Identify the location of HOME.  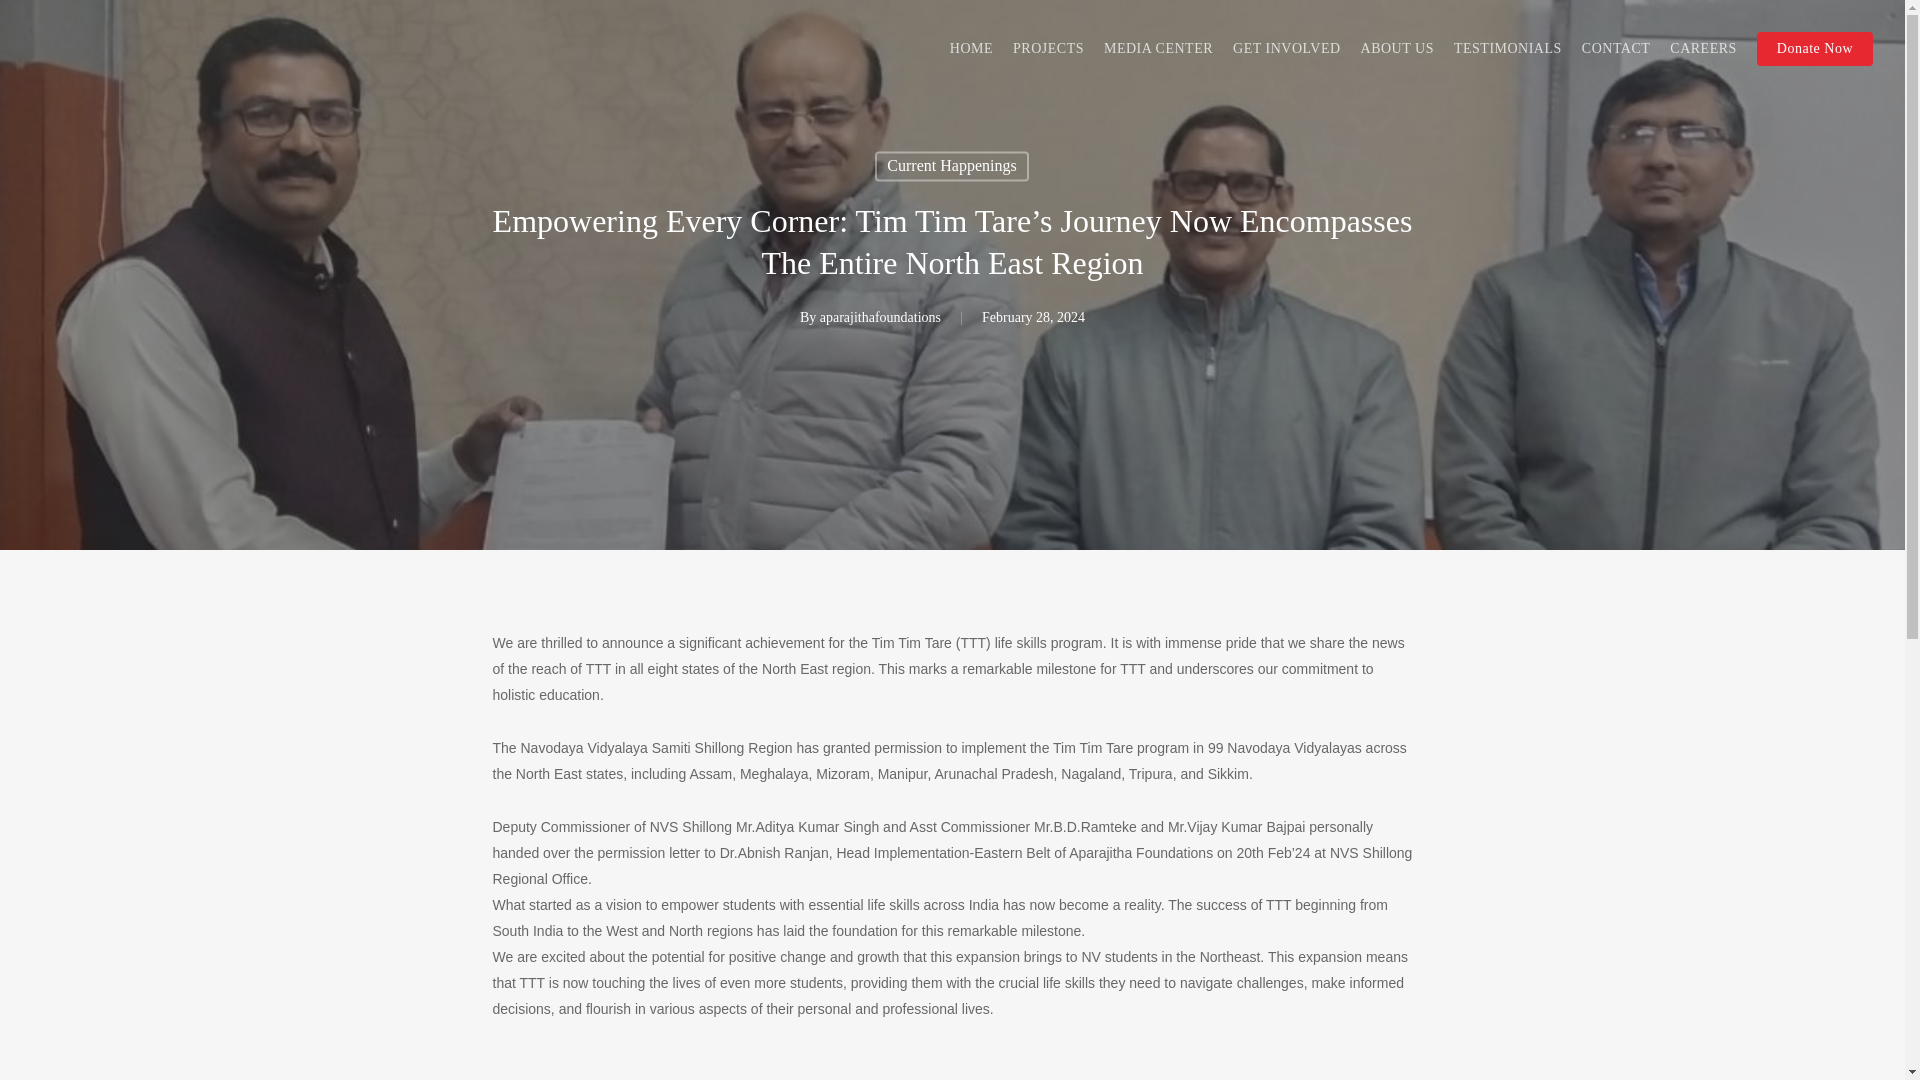
(971, 48).